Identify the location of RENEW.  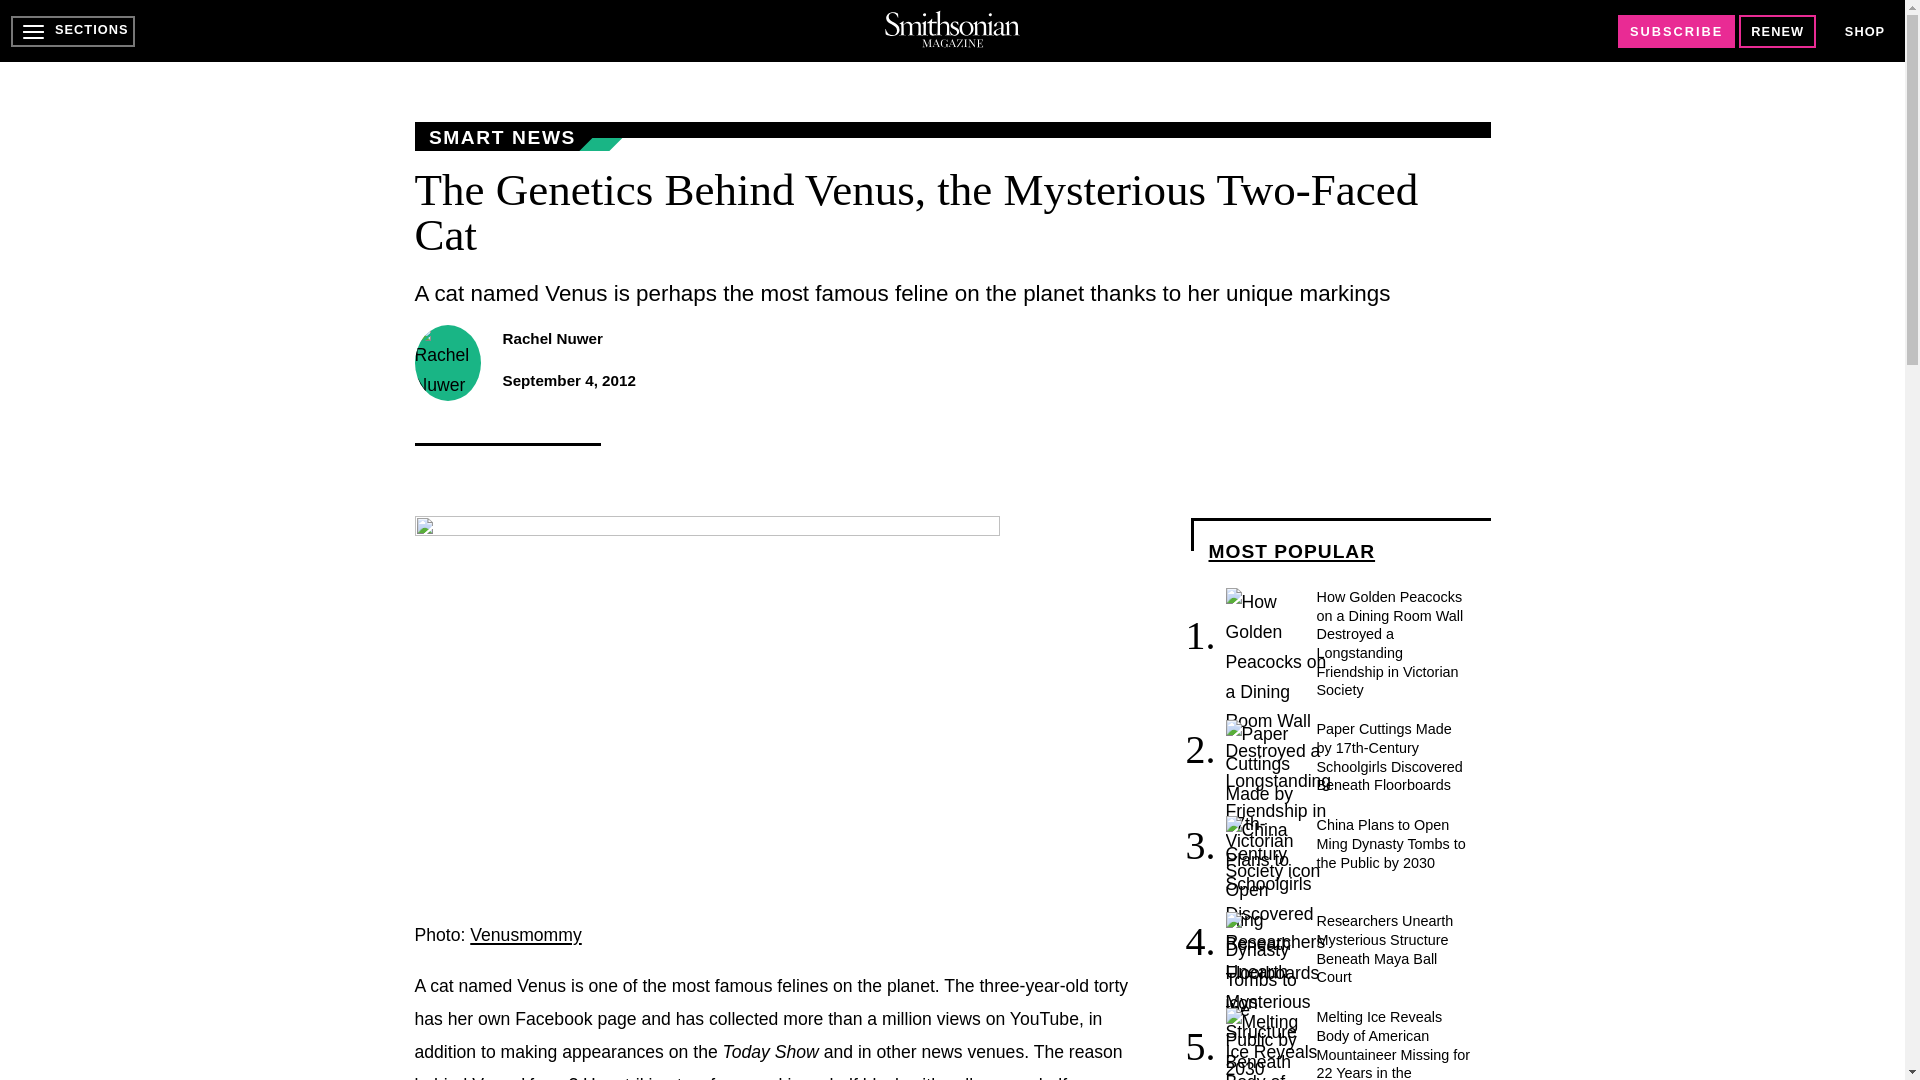
(1778, 31).